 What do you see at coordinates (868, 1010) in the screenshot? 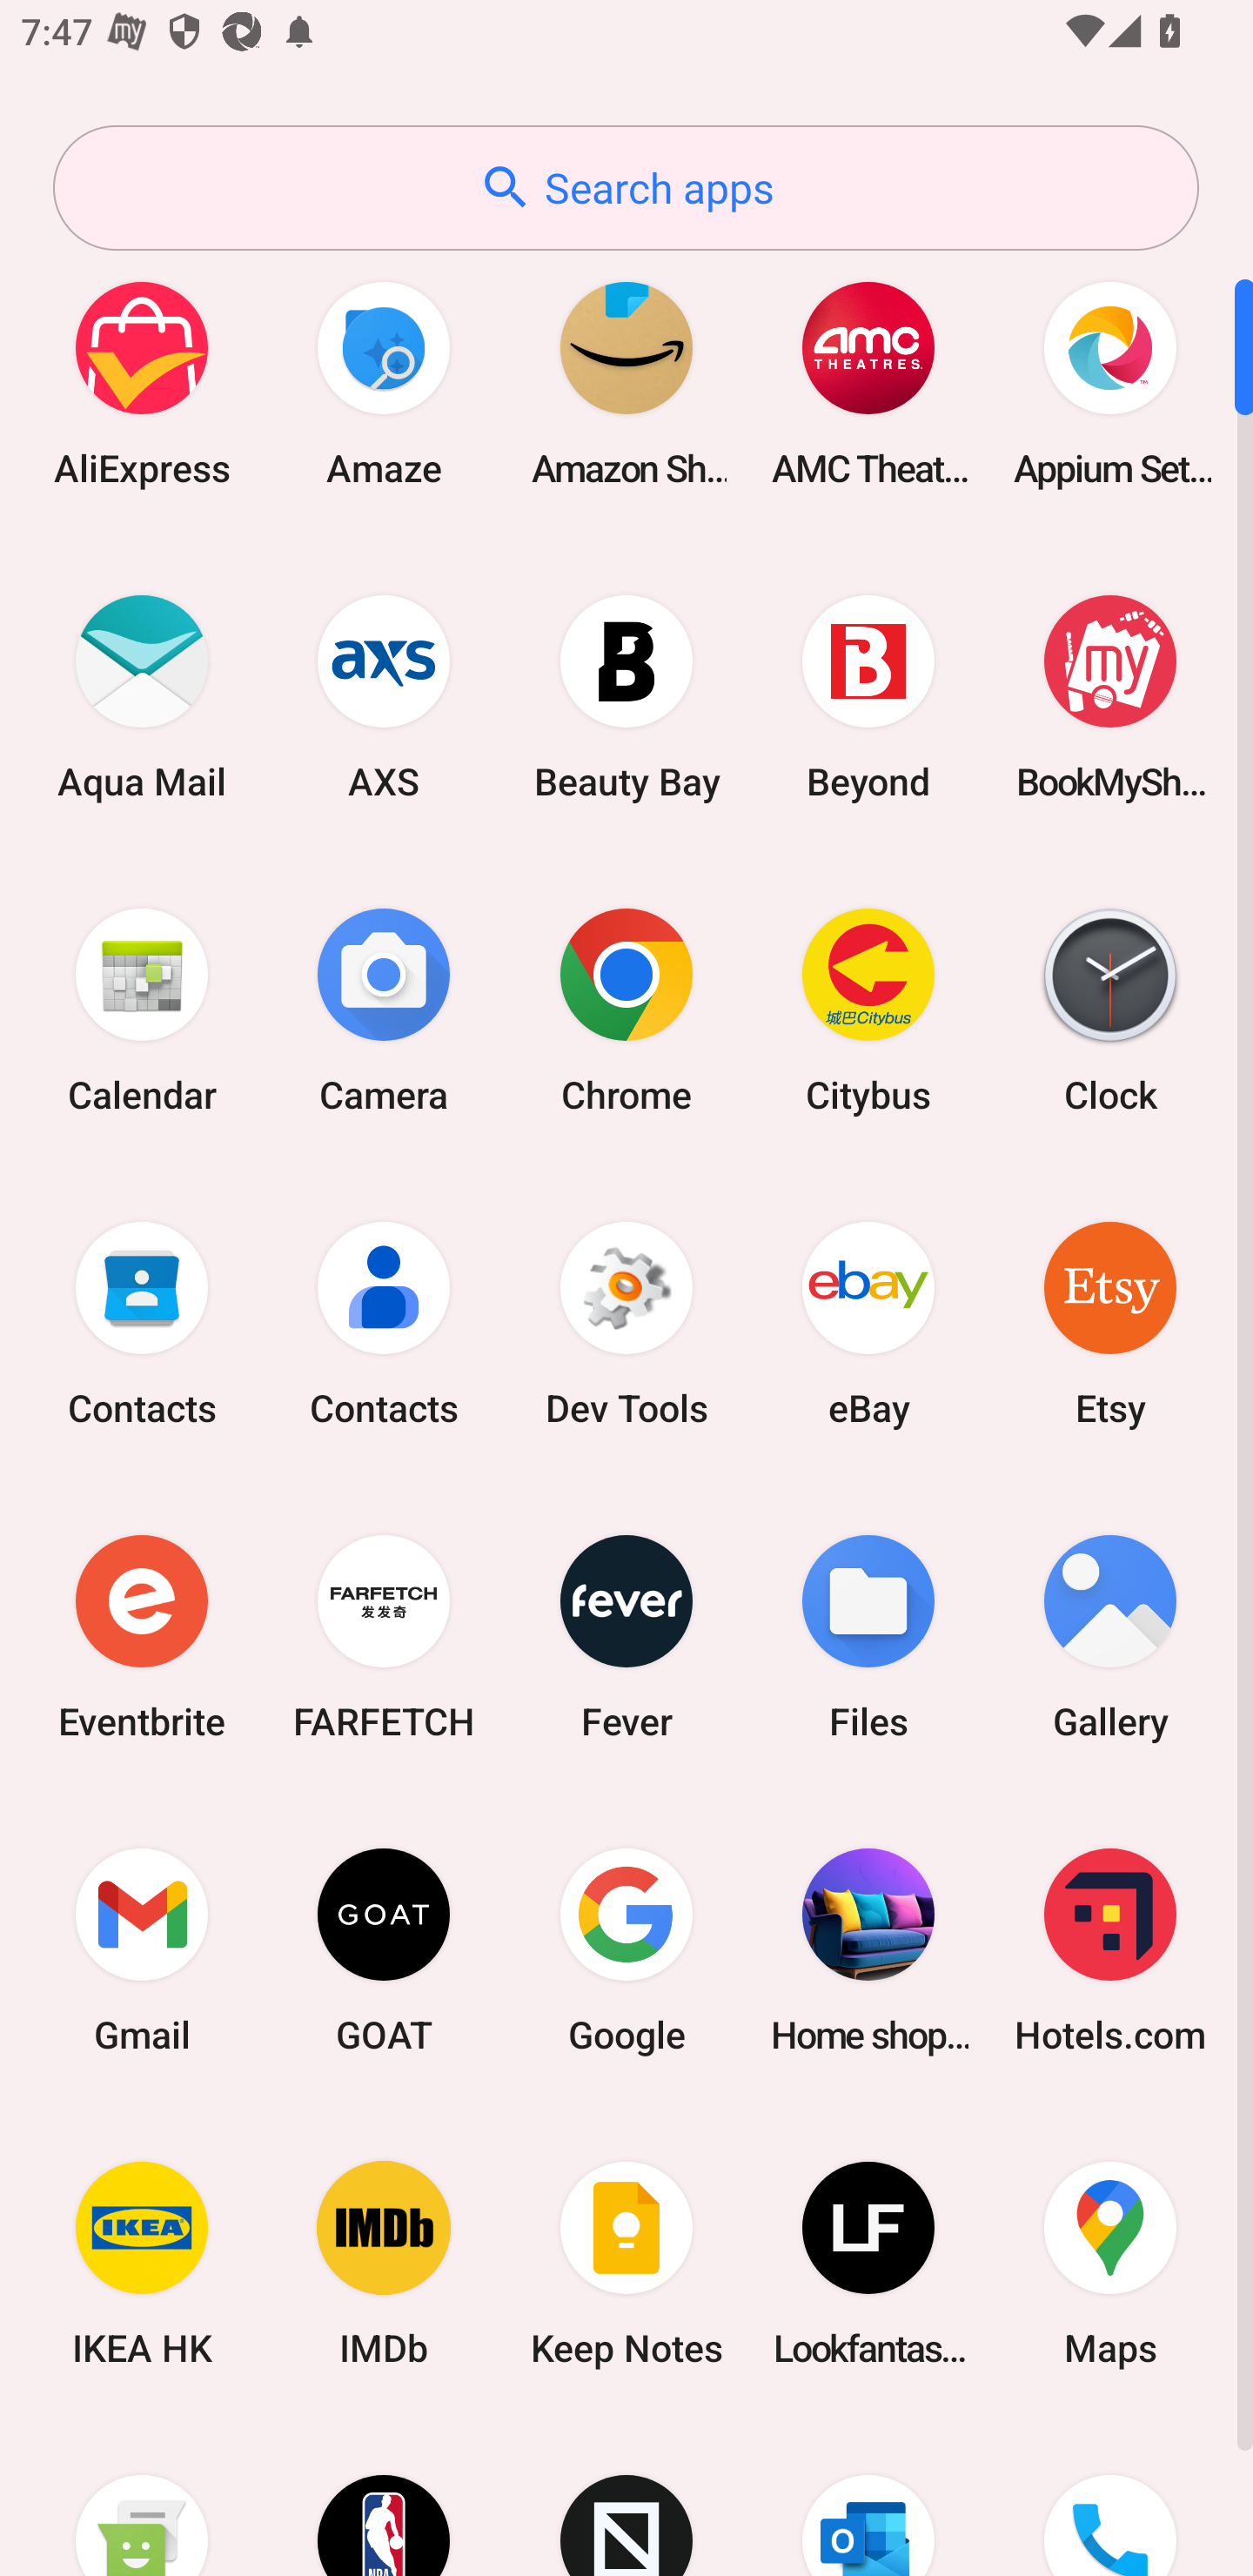
I see `Citybus` at bounding box center [868, 1010].